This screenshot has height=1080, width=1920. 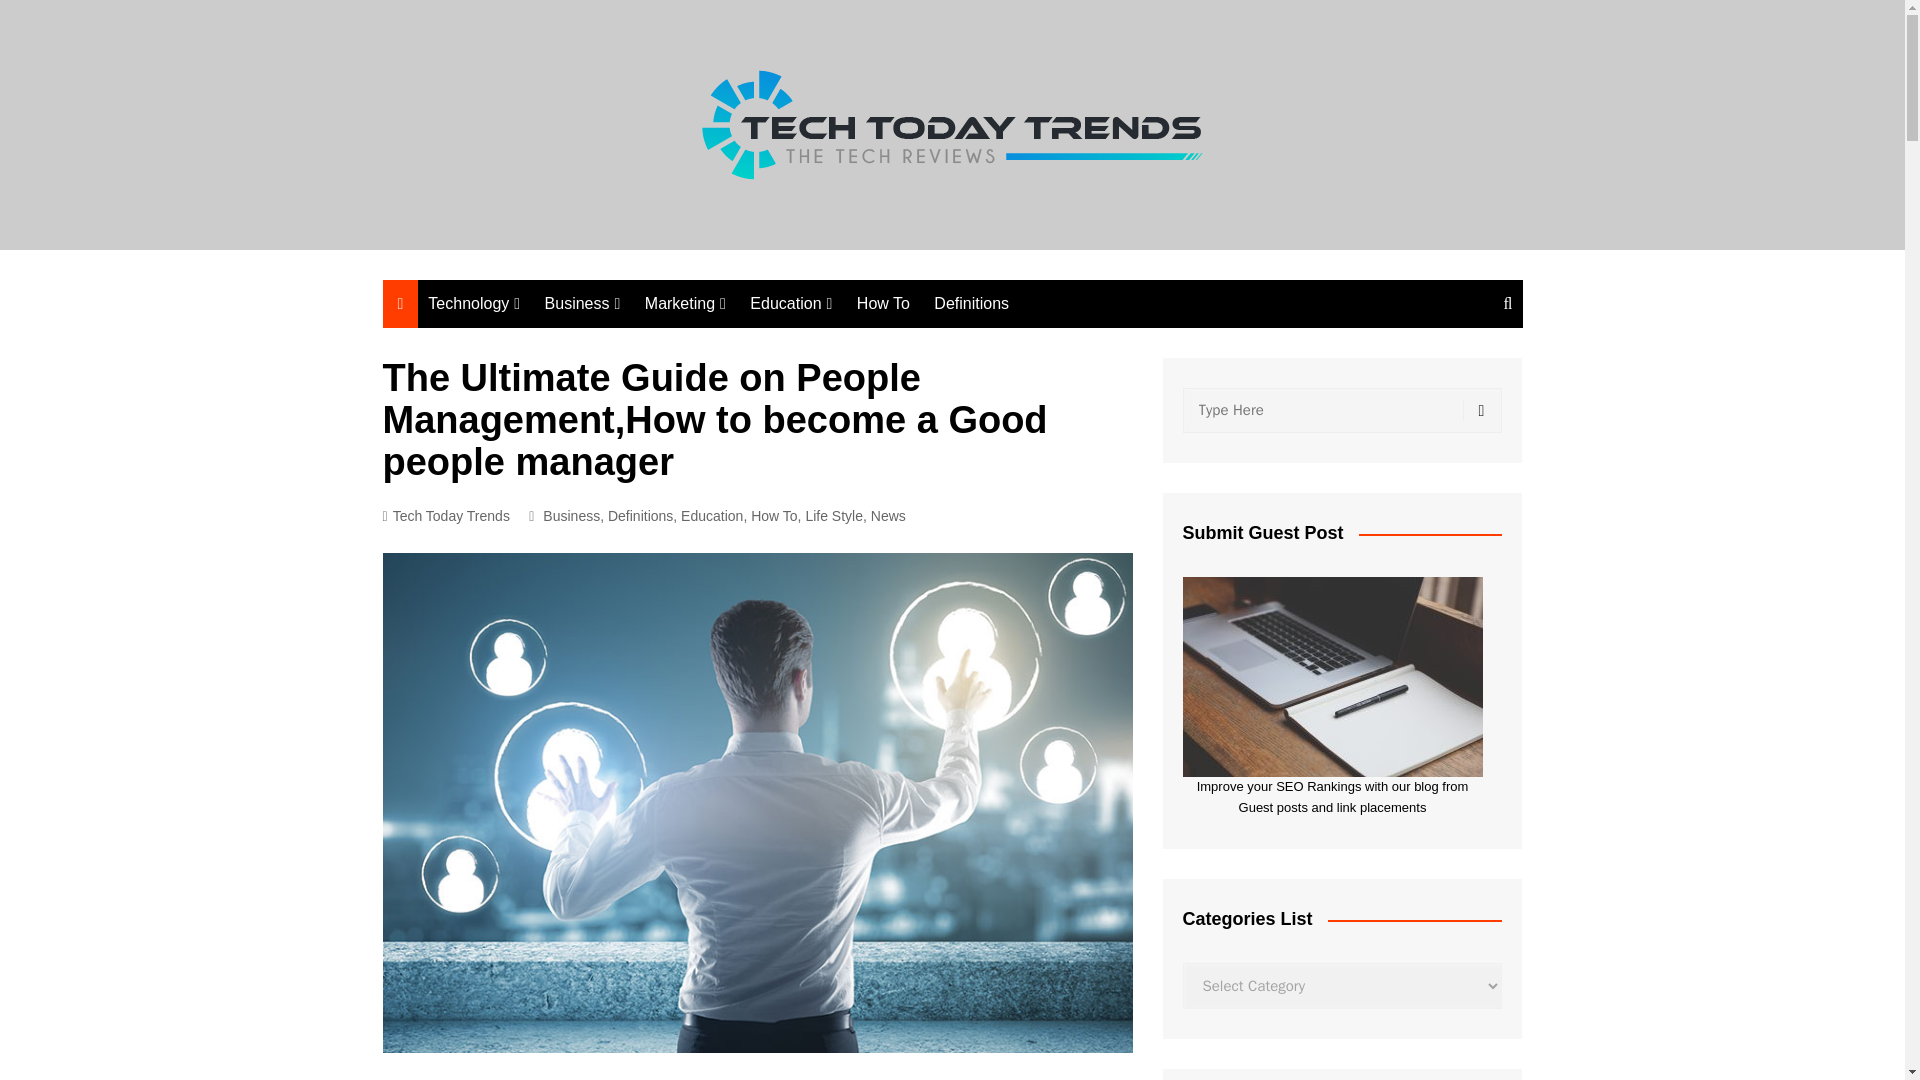 I want to click on Games, so click(x=744, y=443).